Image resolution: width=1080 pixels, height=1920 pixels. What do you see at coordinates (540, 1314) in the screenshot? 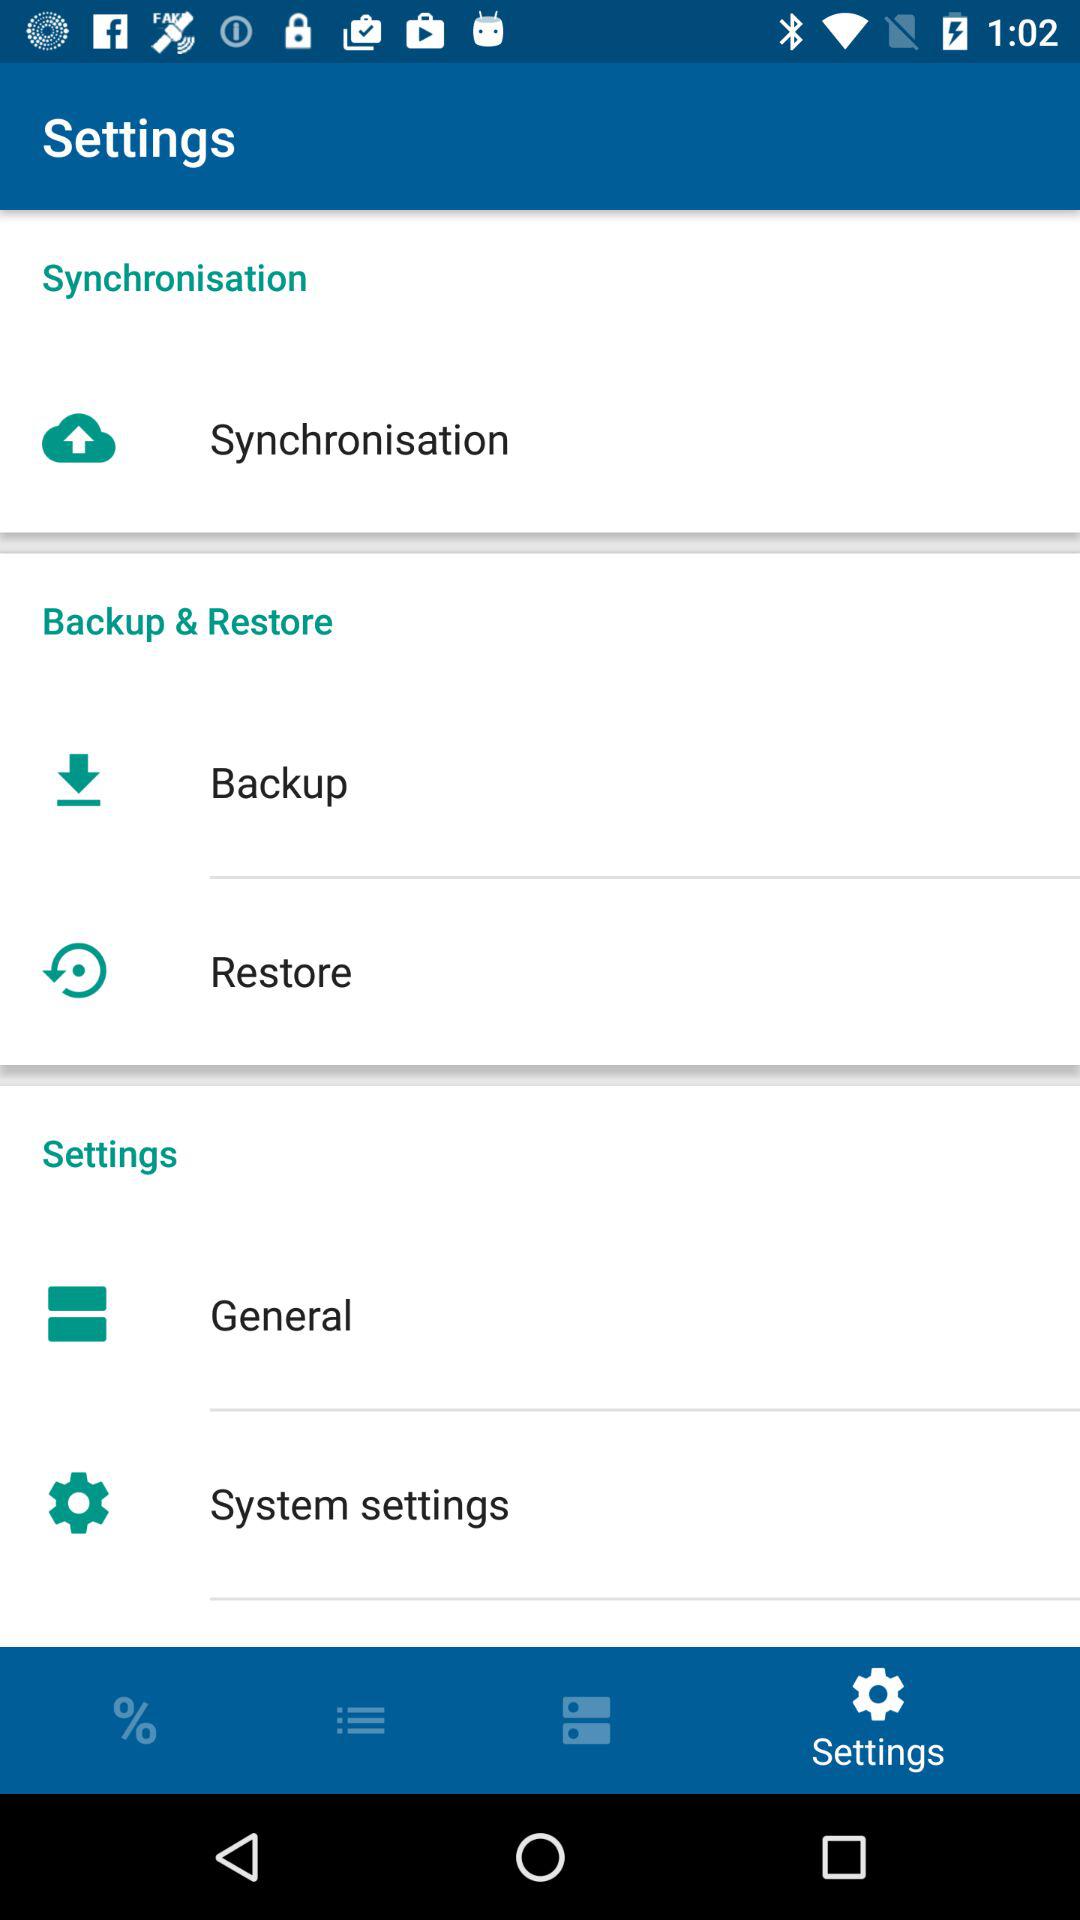
I see `turn on the item above the system settings` at bounding box center [540, 1314].